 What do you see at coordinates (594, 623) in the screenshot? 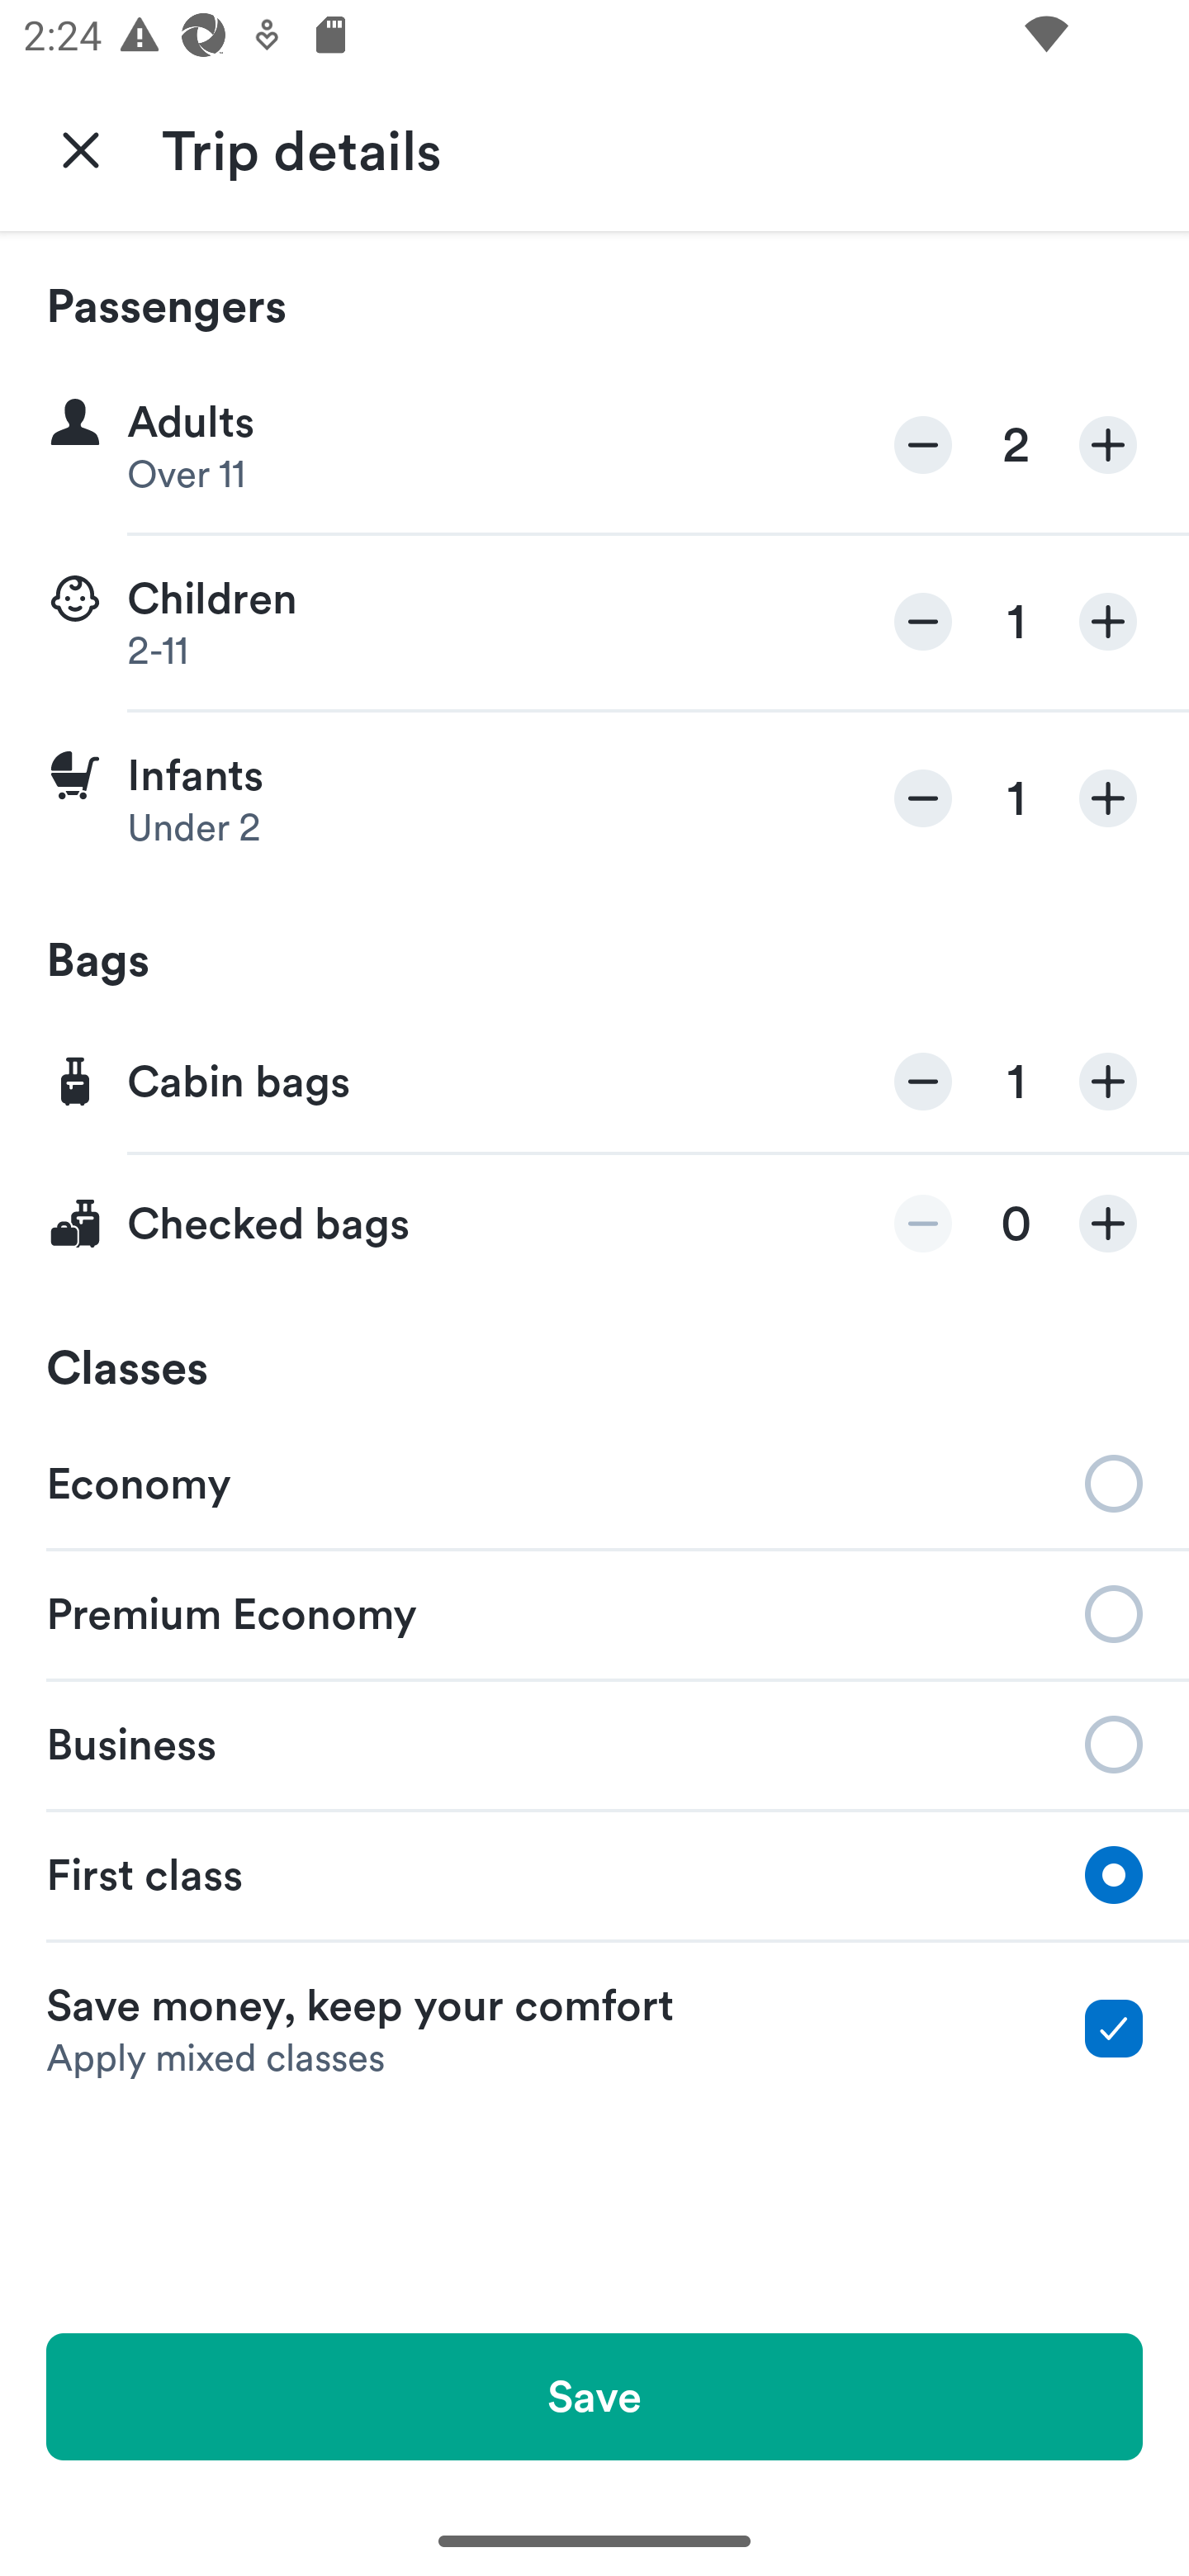
I see `Remove 1 Add Children 2-11` at bounding box center [594, 623].